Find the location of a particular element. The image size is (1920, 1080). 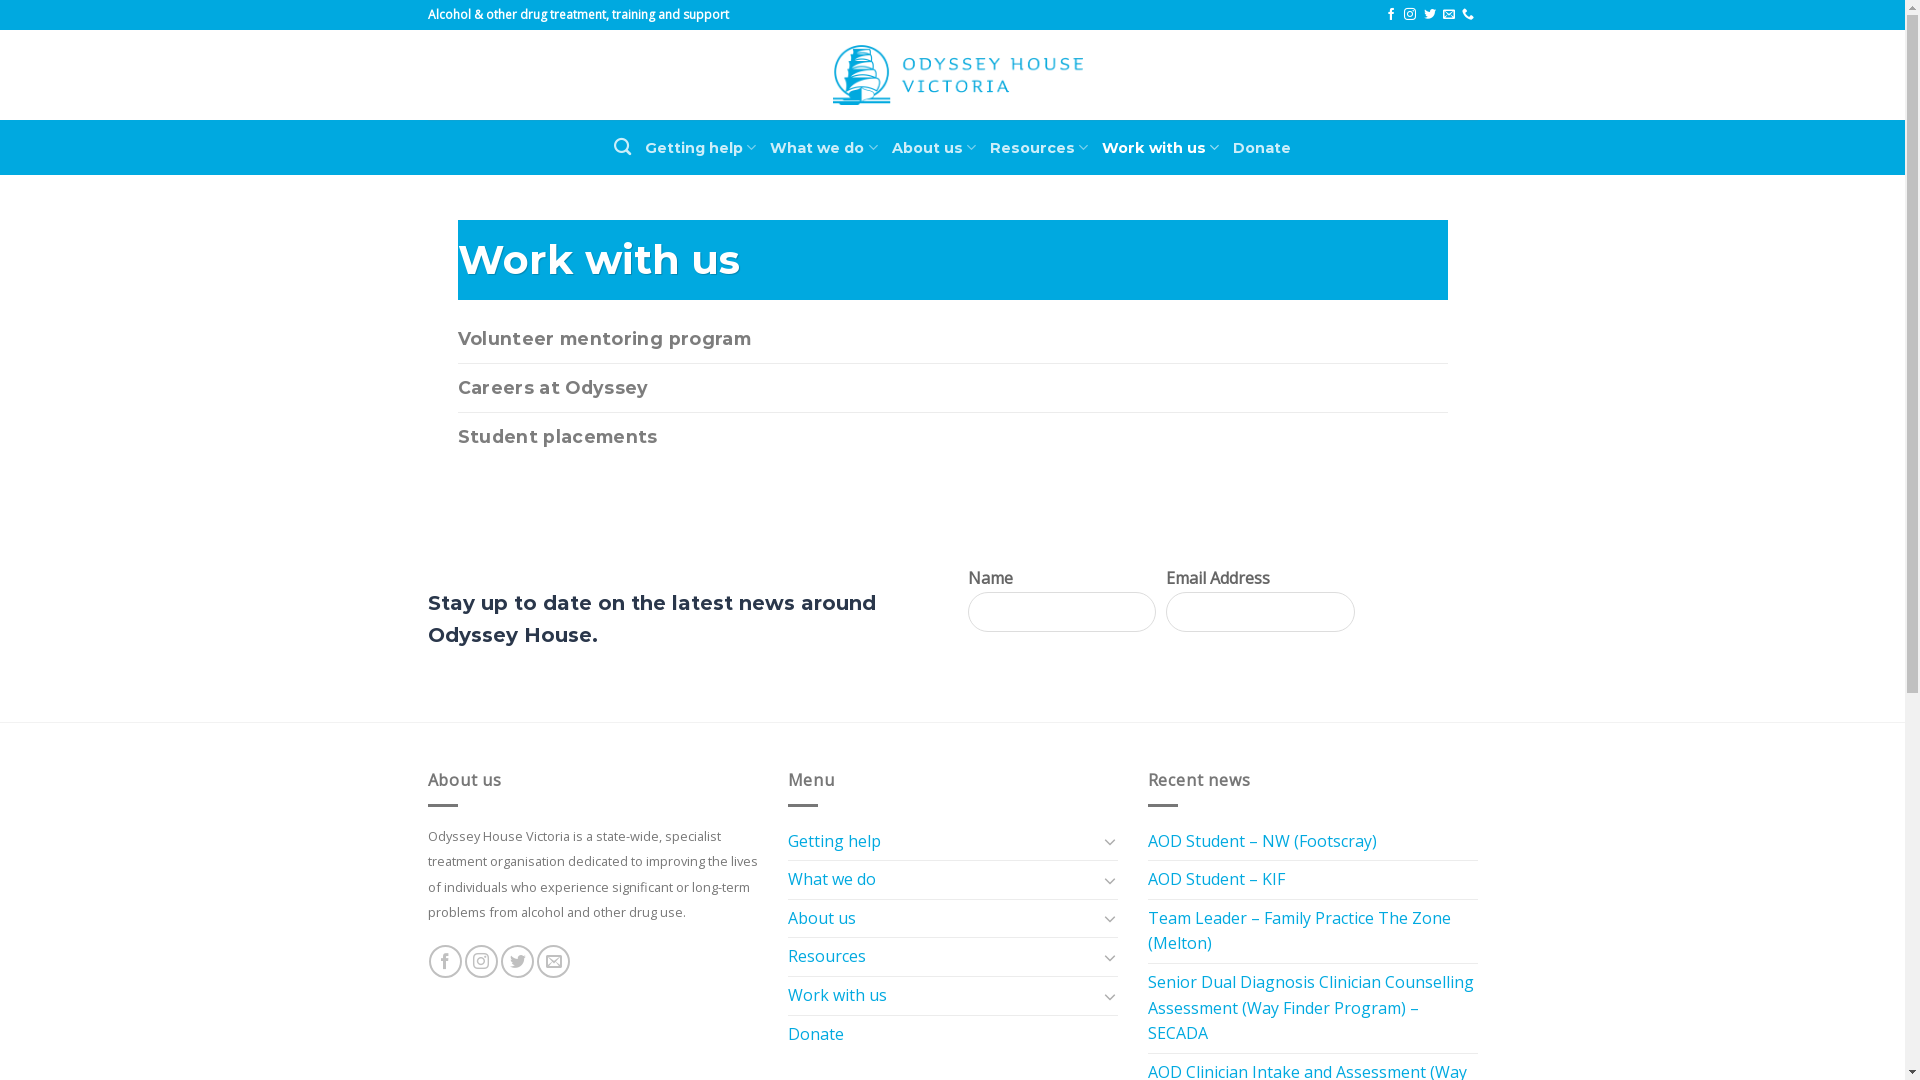

Odyssey House Victoria is located at coordinates (957, 76).